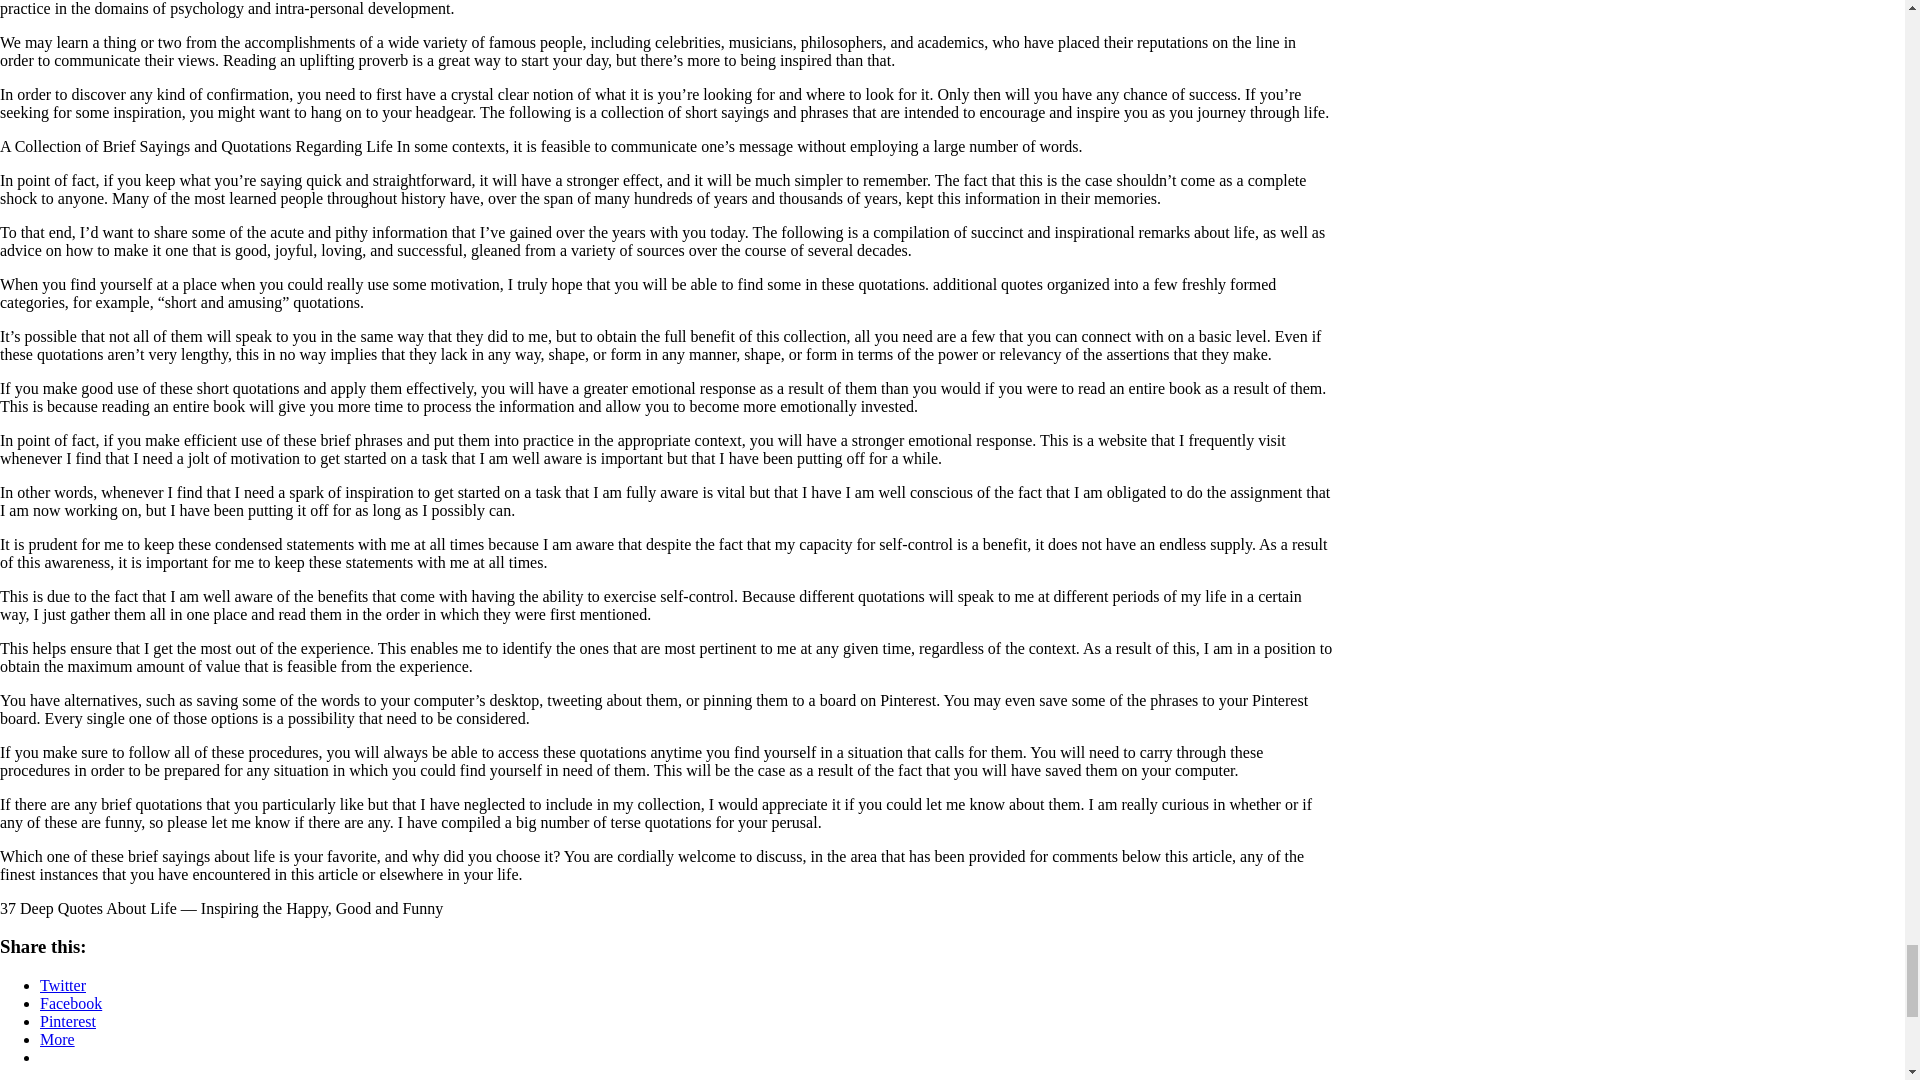 Image resolution: width=1920 pixels, height=1080 pixels. Describe the element at coordinates (68, 1022) in the screenshot. I see `Click to share on Pinterest` at that location.